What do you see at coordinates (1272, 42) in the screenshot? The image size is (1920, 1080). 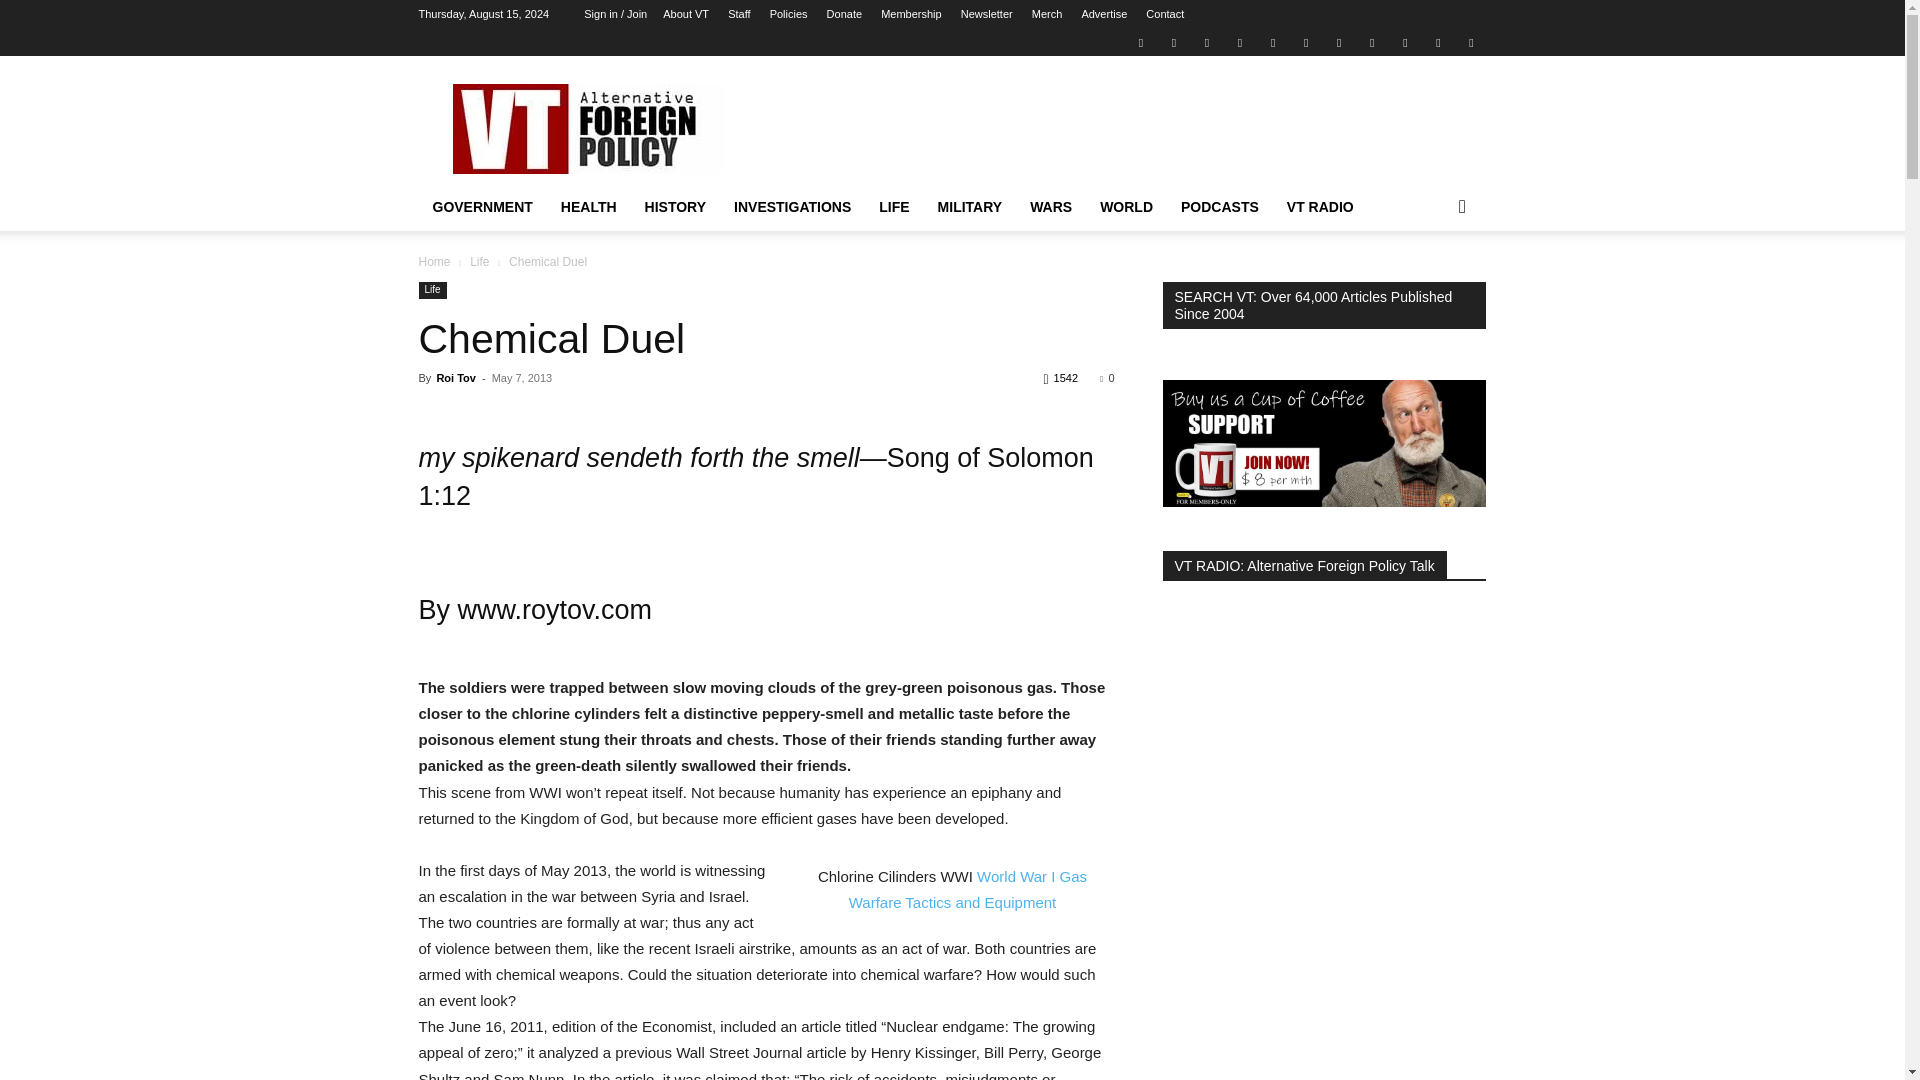 I see `Rumble` at bounding box center [1272, 42].